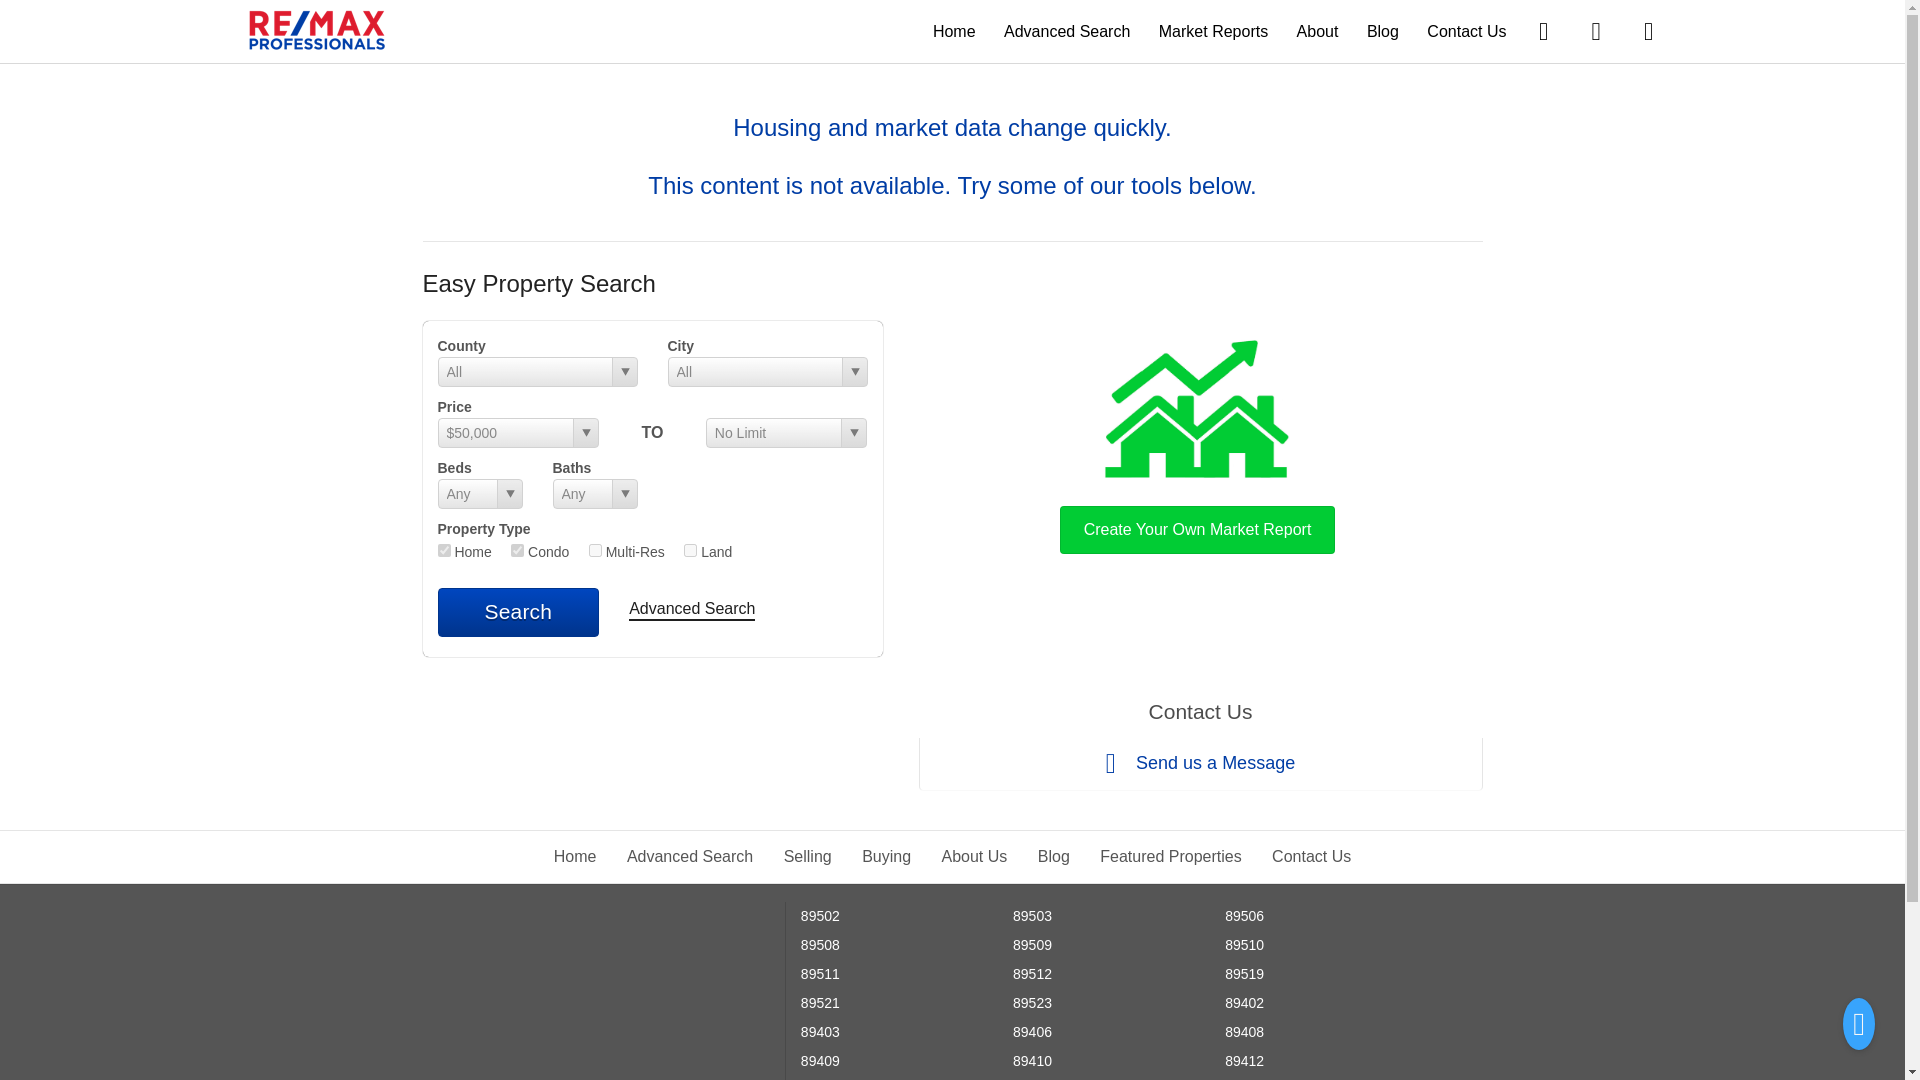 The width and height of the screenshot is (1920, 1080). Describe the element at coordinates (1170, 856) in the screenshot. I see `Featured Properties` at that location.